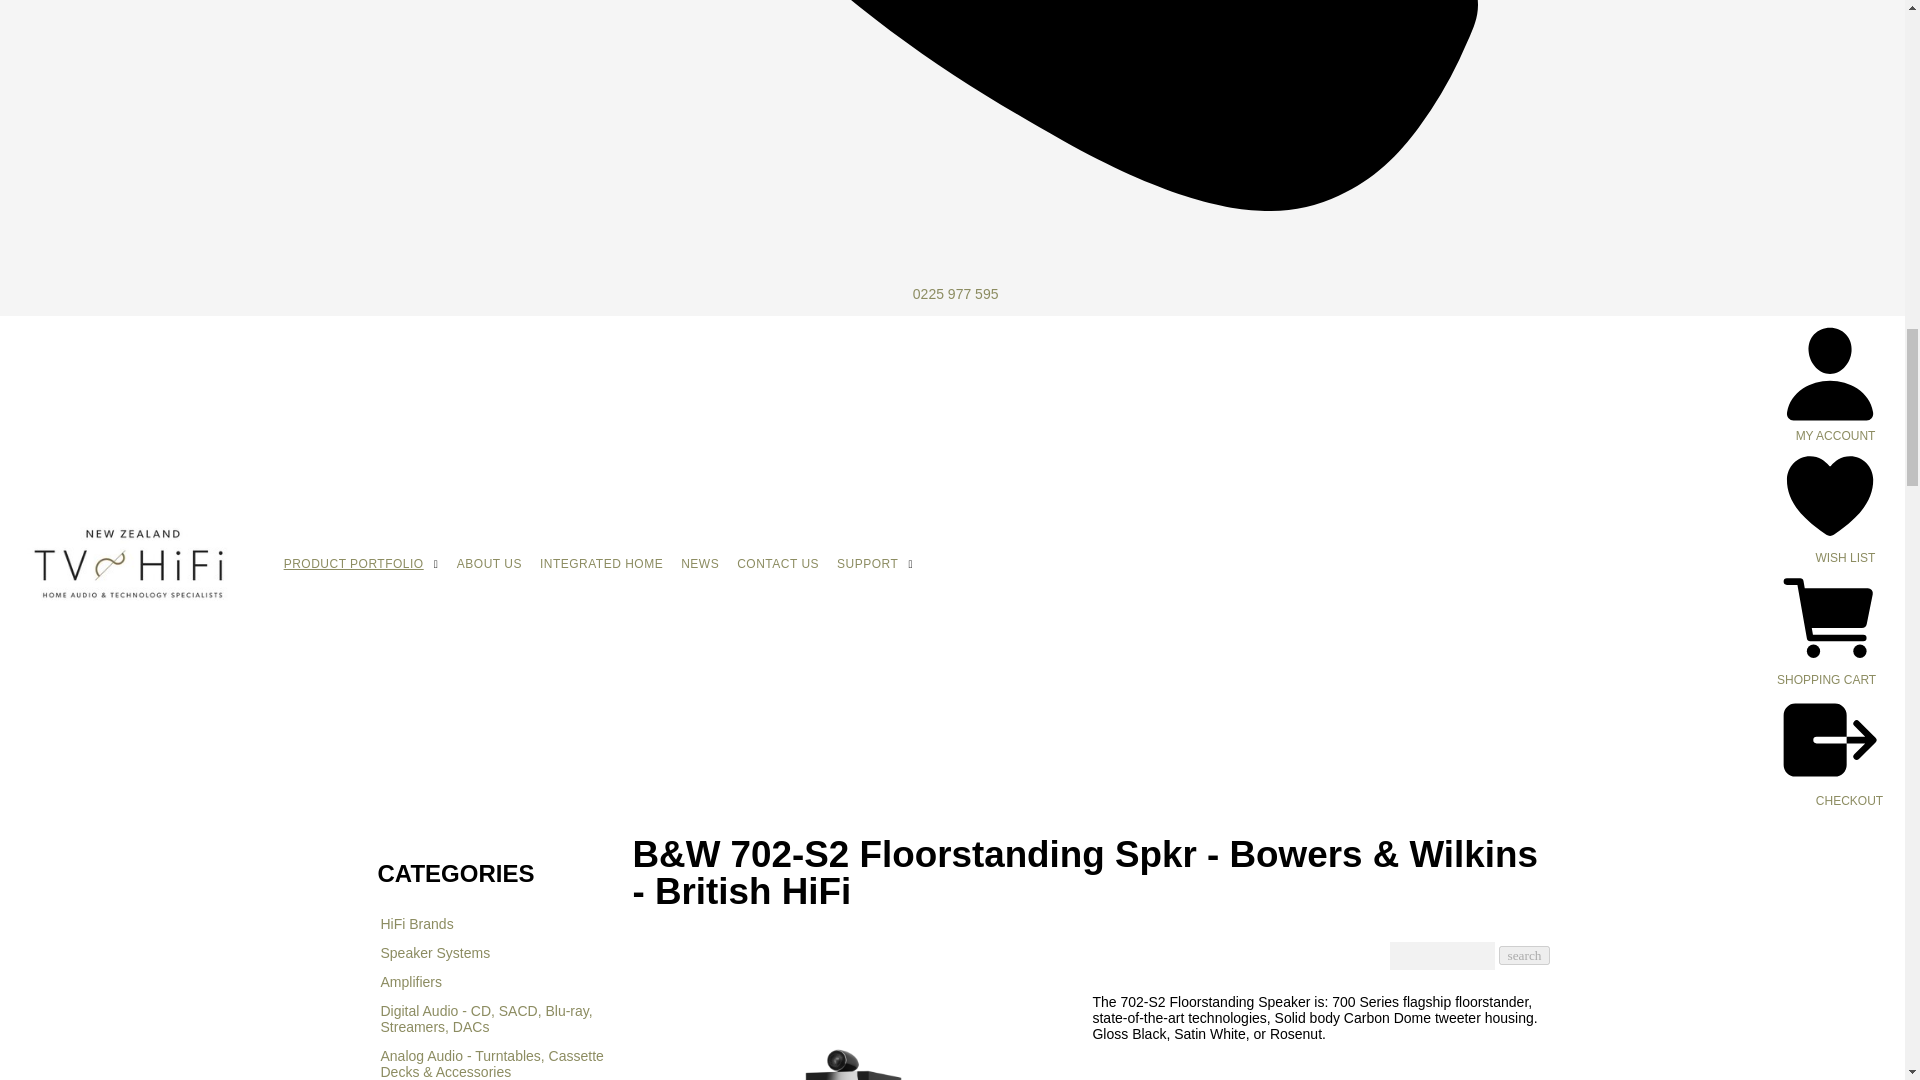 This screenshot has width=1920, height=1080. What do you see at coordinates (354, 564) in the screenshot?
I see `PRODUCT PORTFOLIO` at bounding box center [354, 564].